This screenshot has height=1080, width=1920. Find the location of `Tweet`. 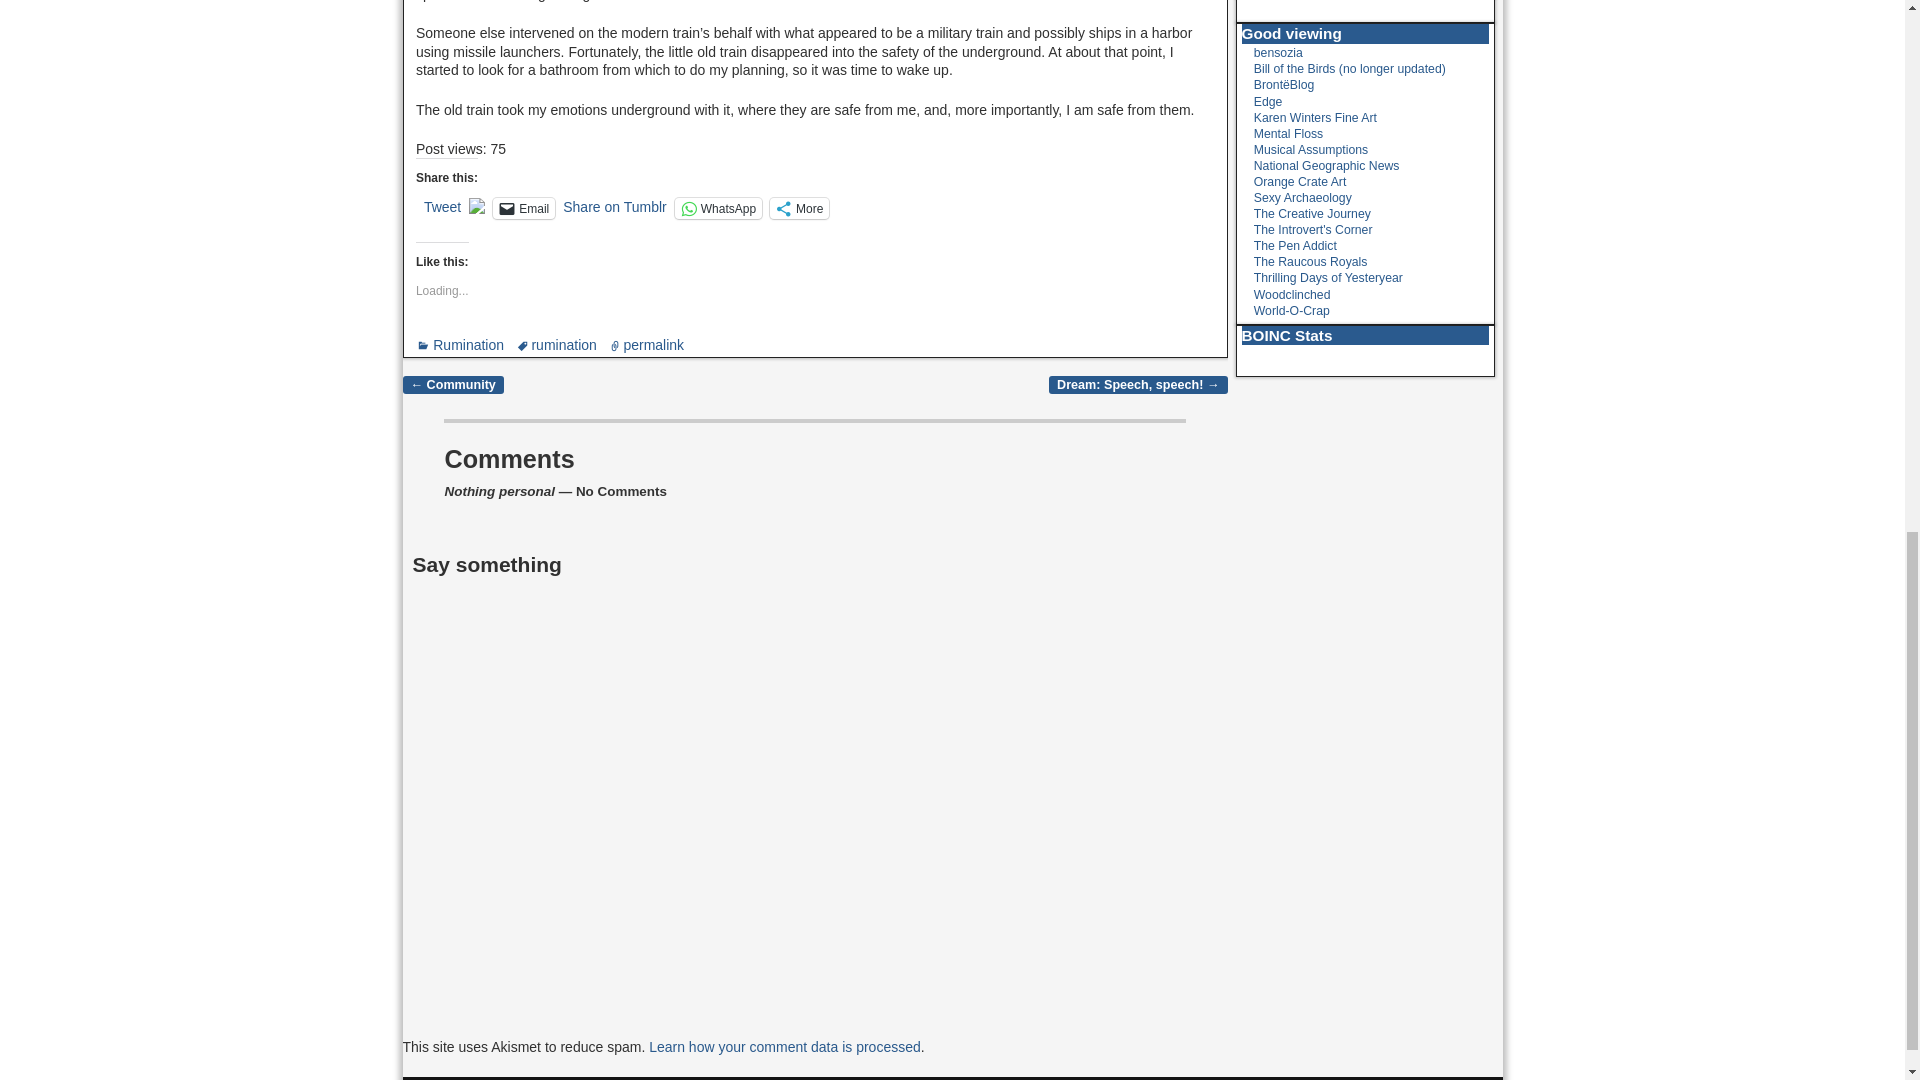

Tweet is located at coordinates (442, 206).